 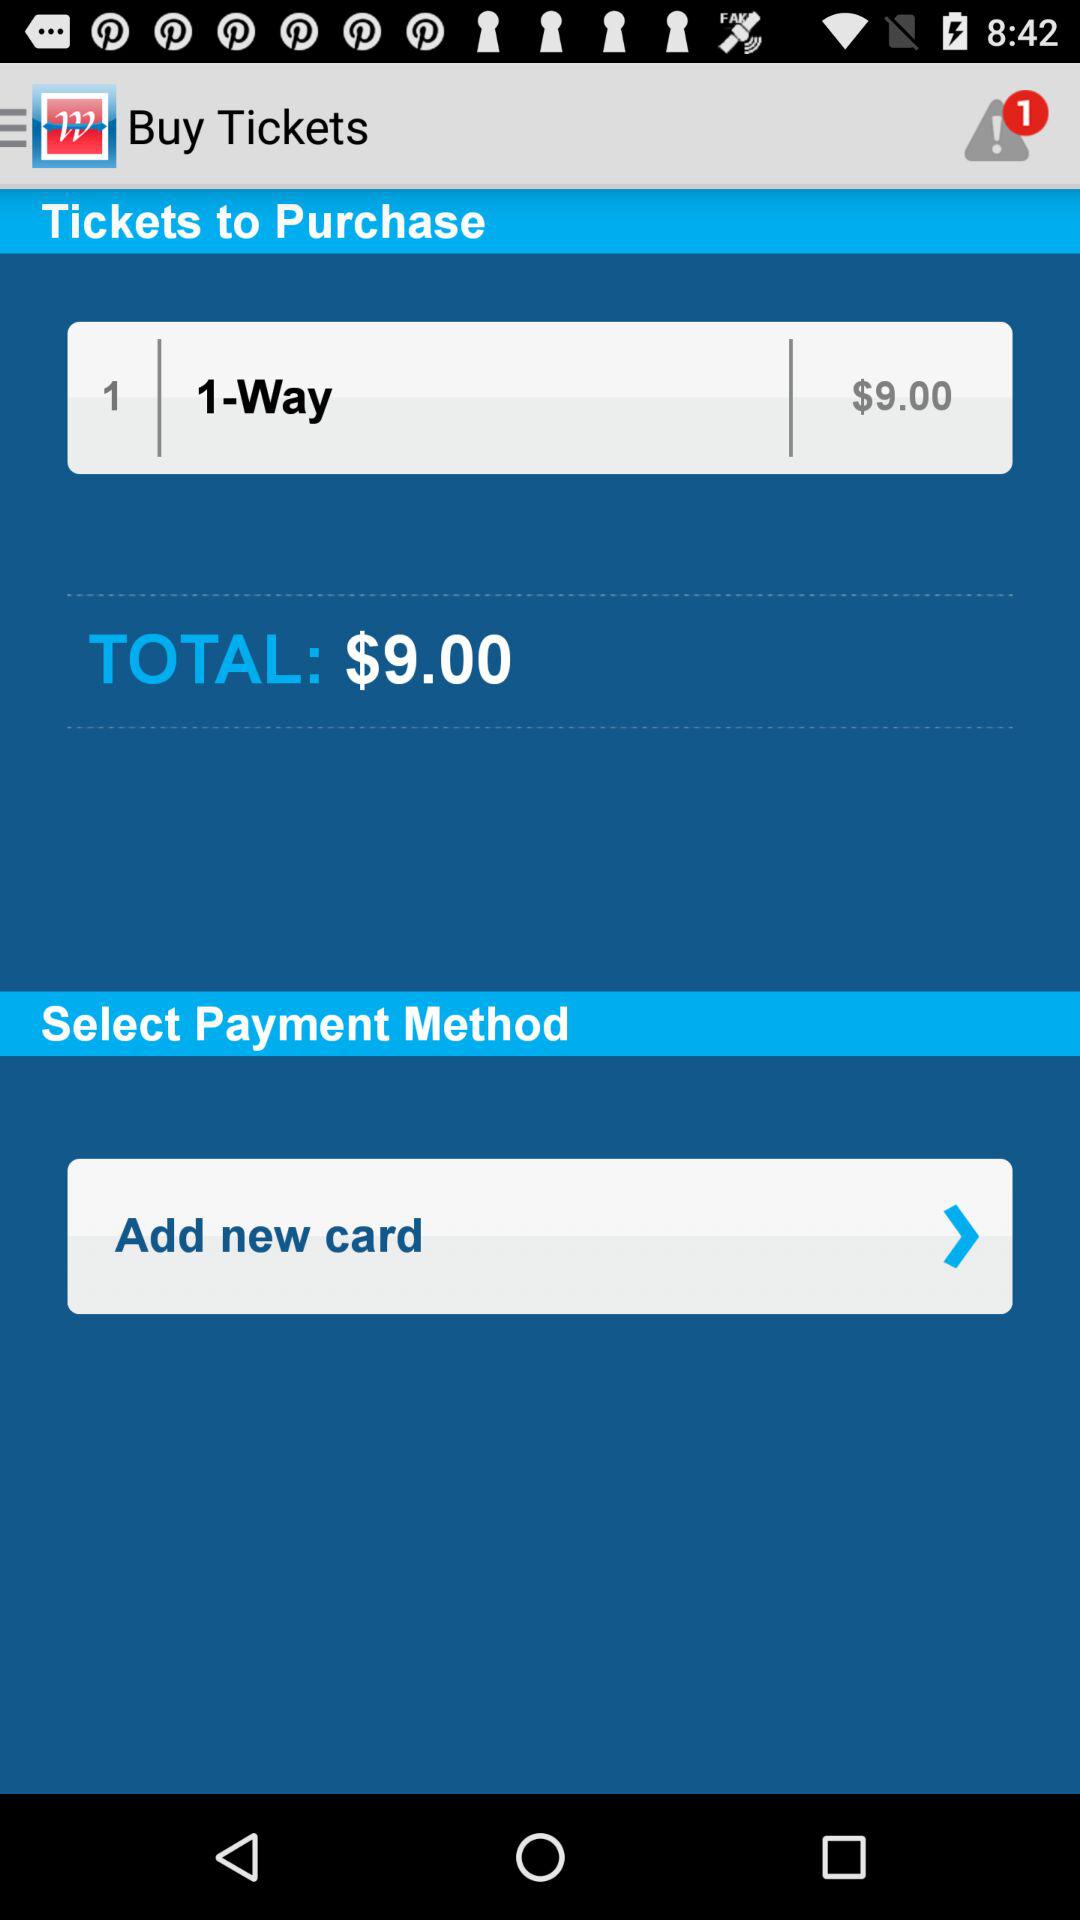 I want to click on click select payment method app, so click(x=540, y=1024).